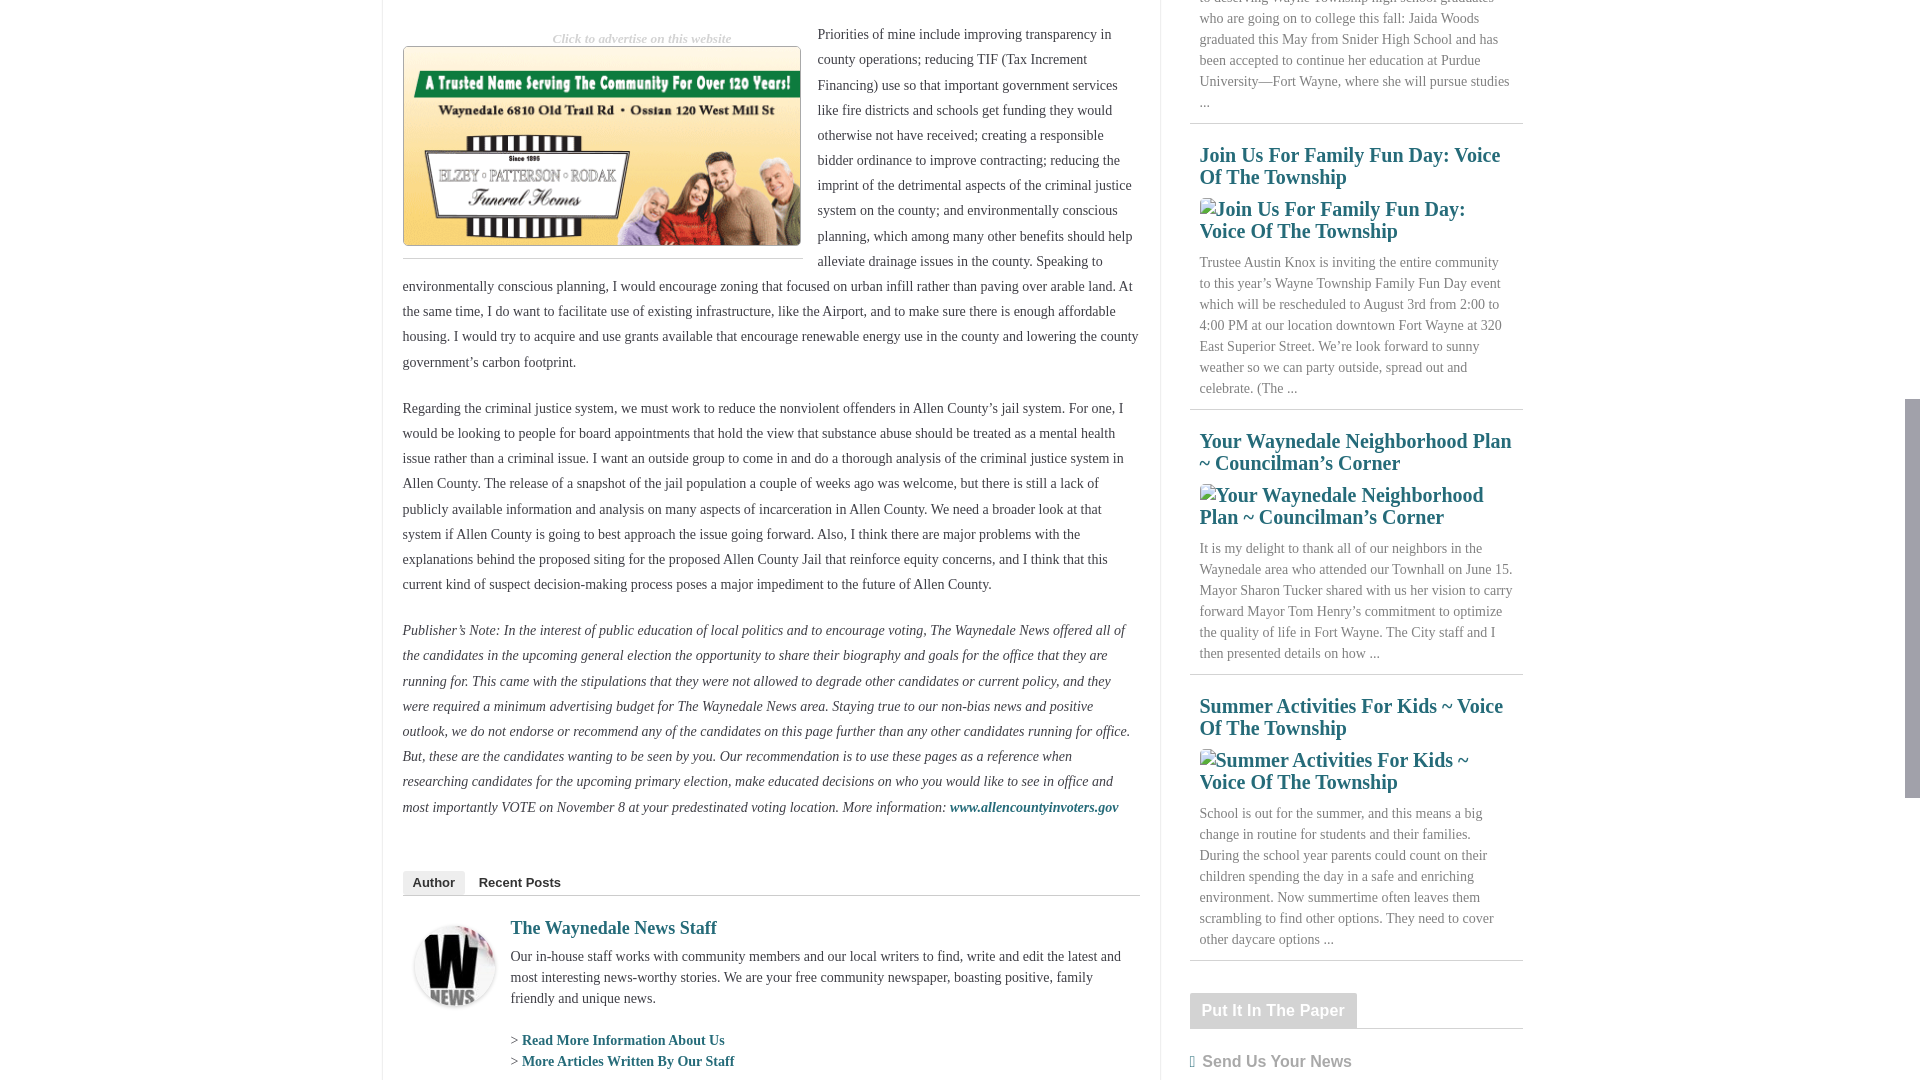 The width and height of the screenshot is (1920, 1080). I want to click on Author, so click(432, 882).